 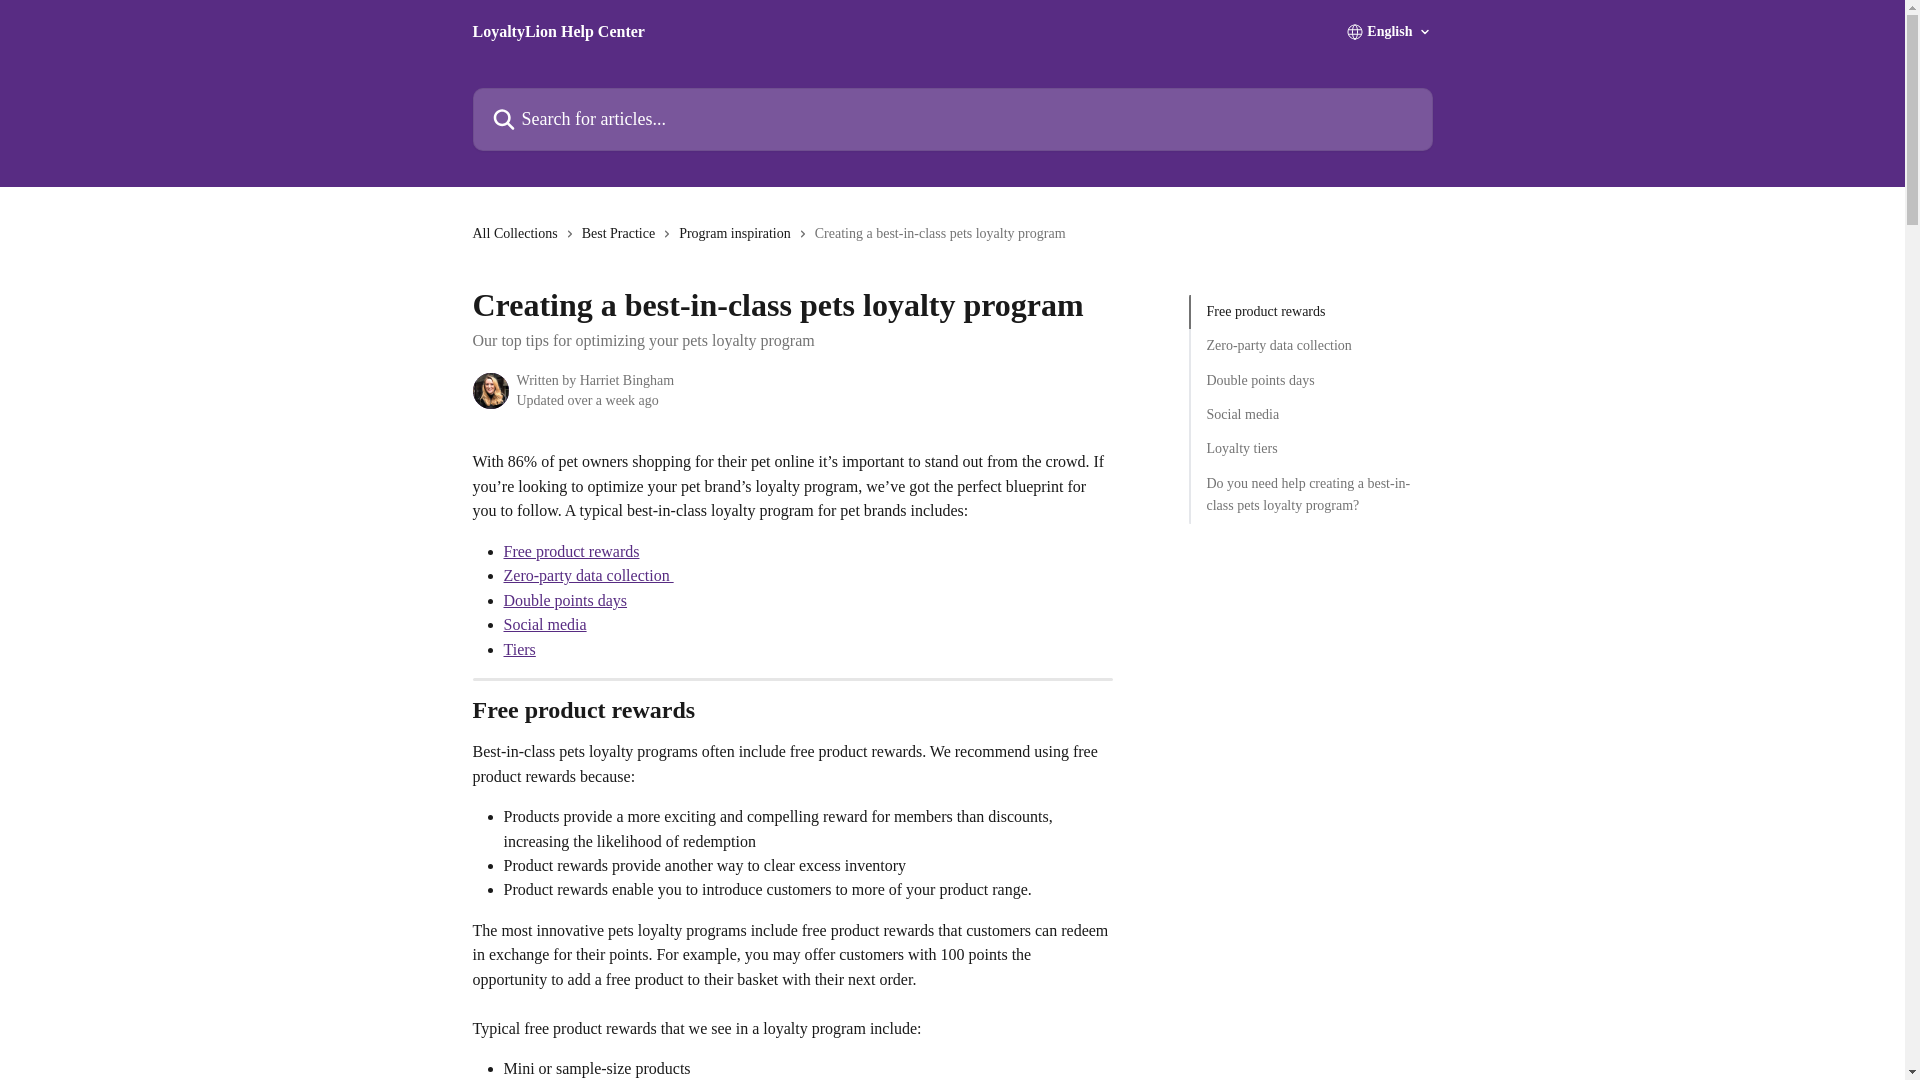 What do you see at coordinates (1310, 381) in the screenshot?
I see `Double points days` at bounding box center [1310, 381].